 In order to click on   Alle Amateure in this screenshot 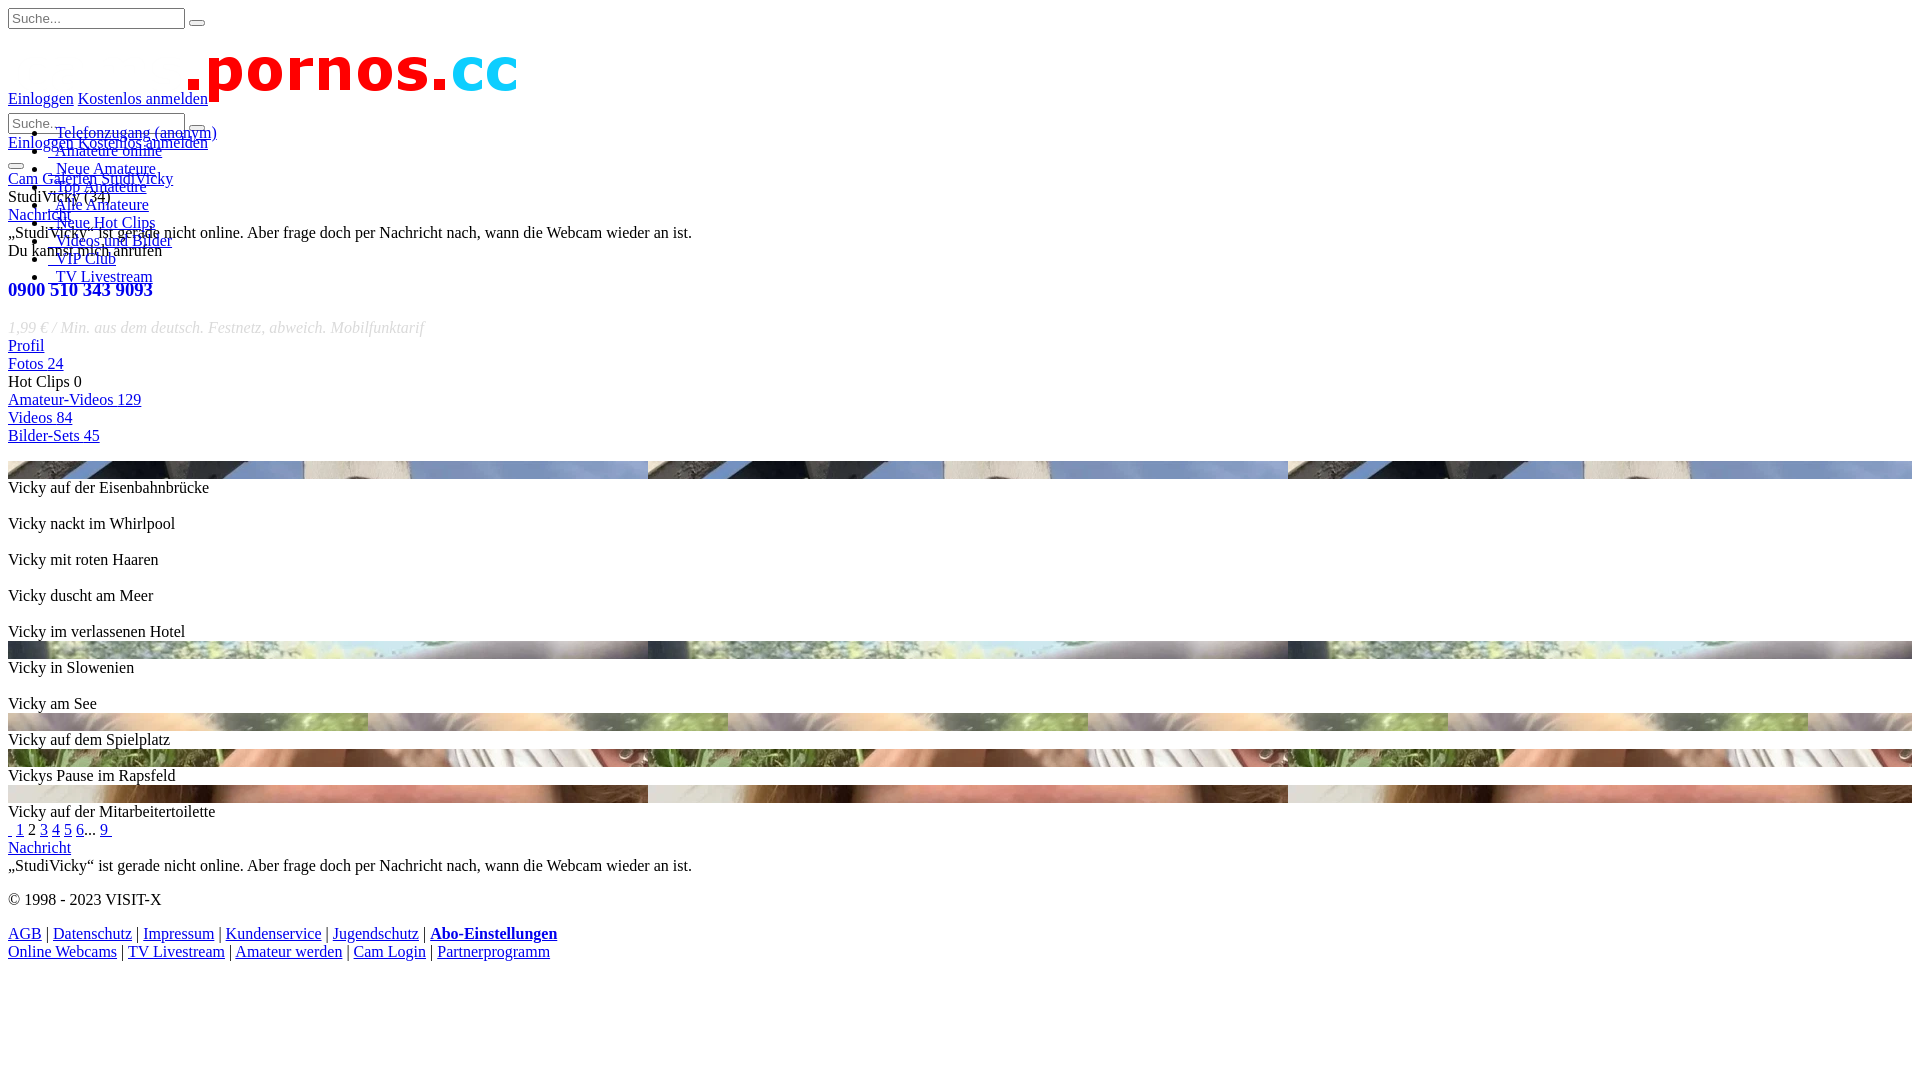, I will do `click(98, 204)`.